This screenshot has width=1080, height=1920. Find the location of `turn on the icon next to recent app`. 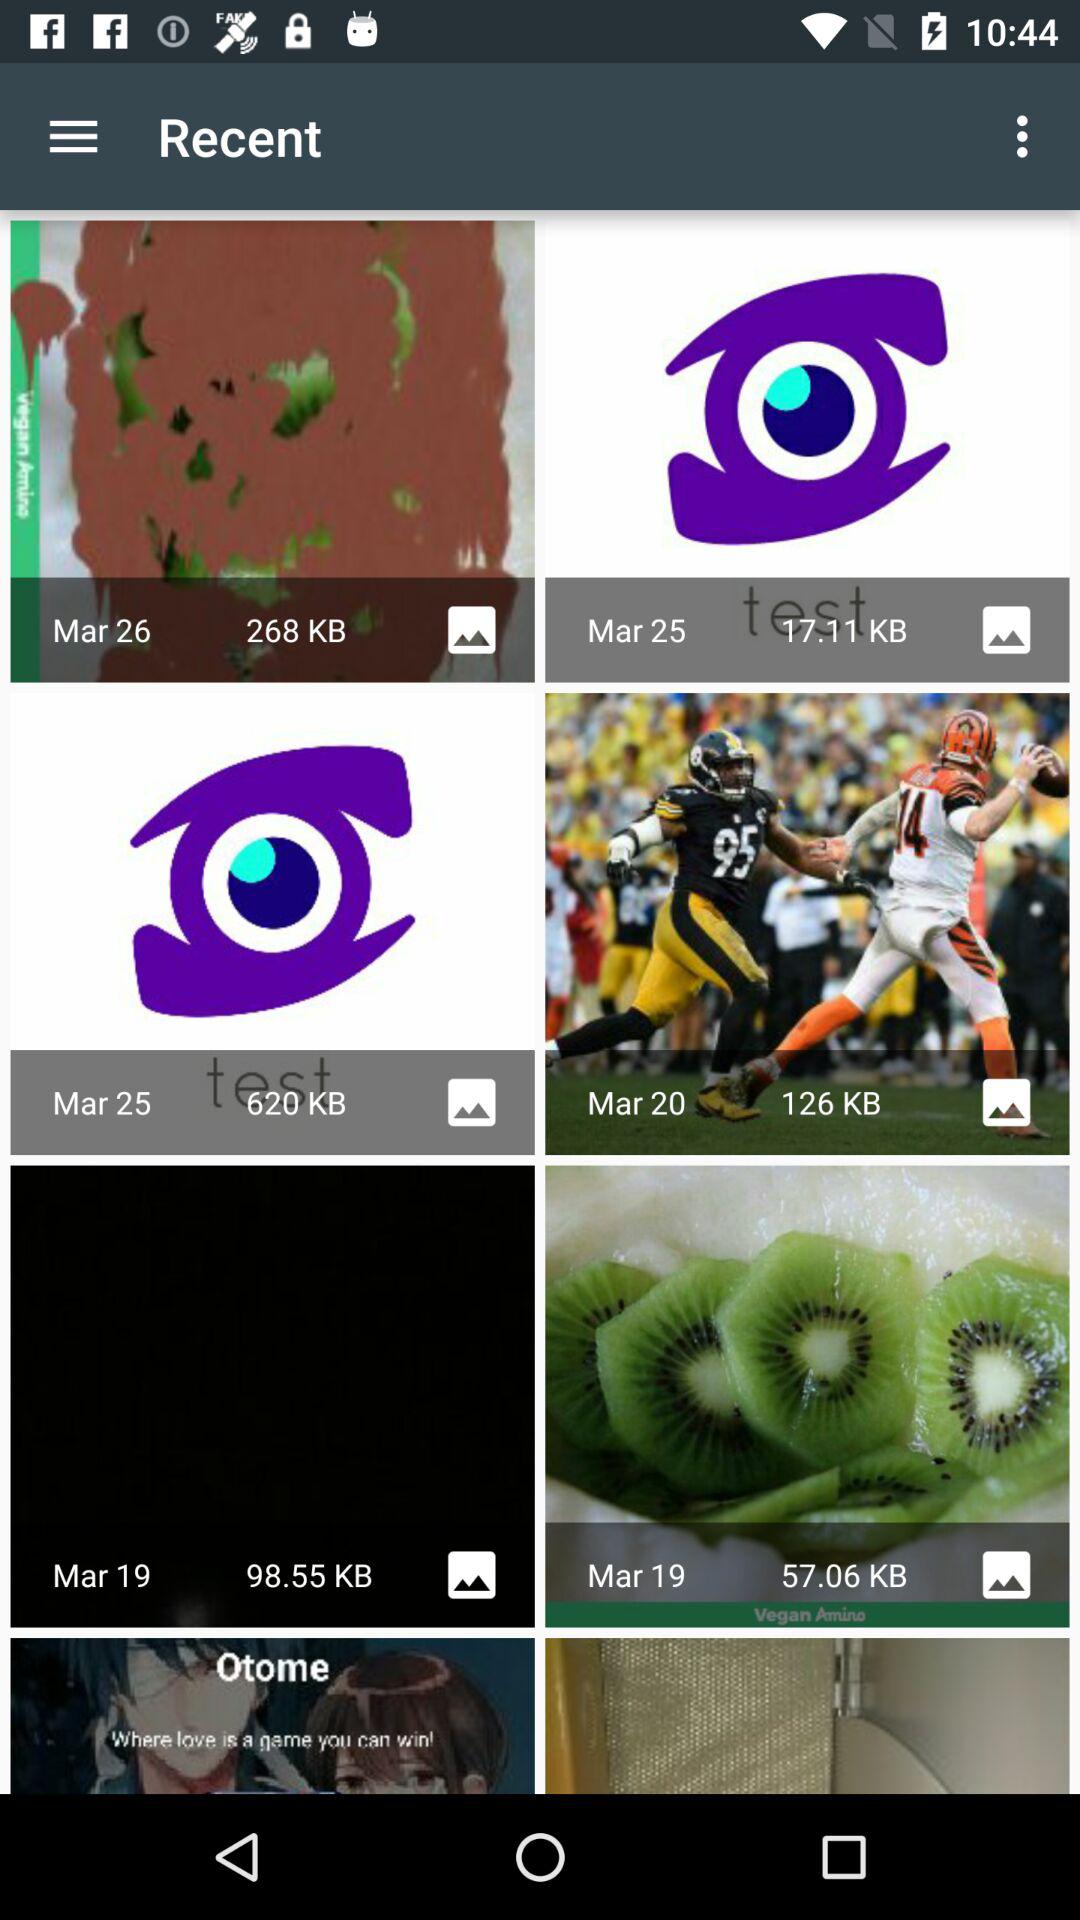

turn on the icon next to recent app is located at coordinates (73, 136).